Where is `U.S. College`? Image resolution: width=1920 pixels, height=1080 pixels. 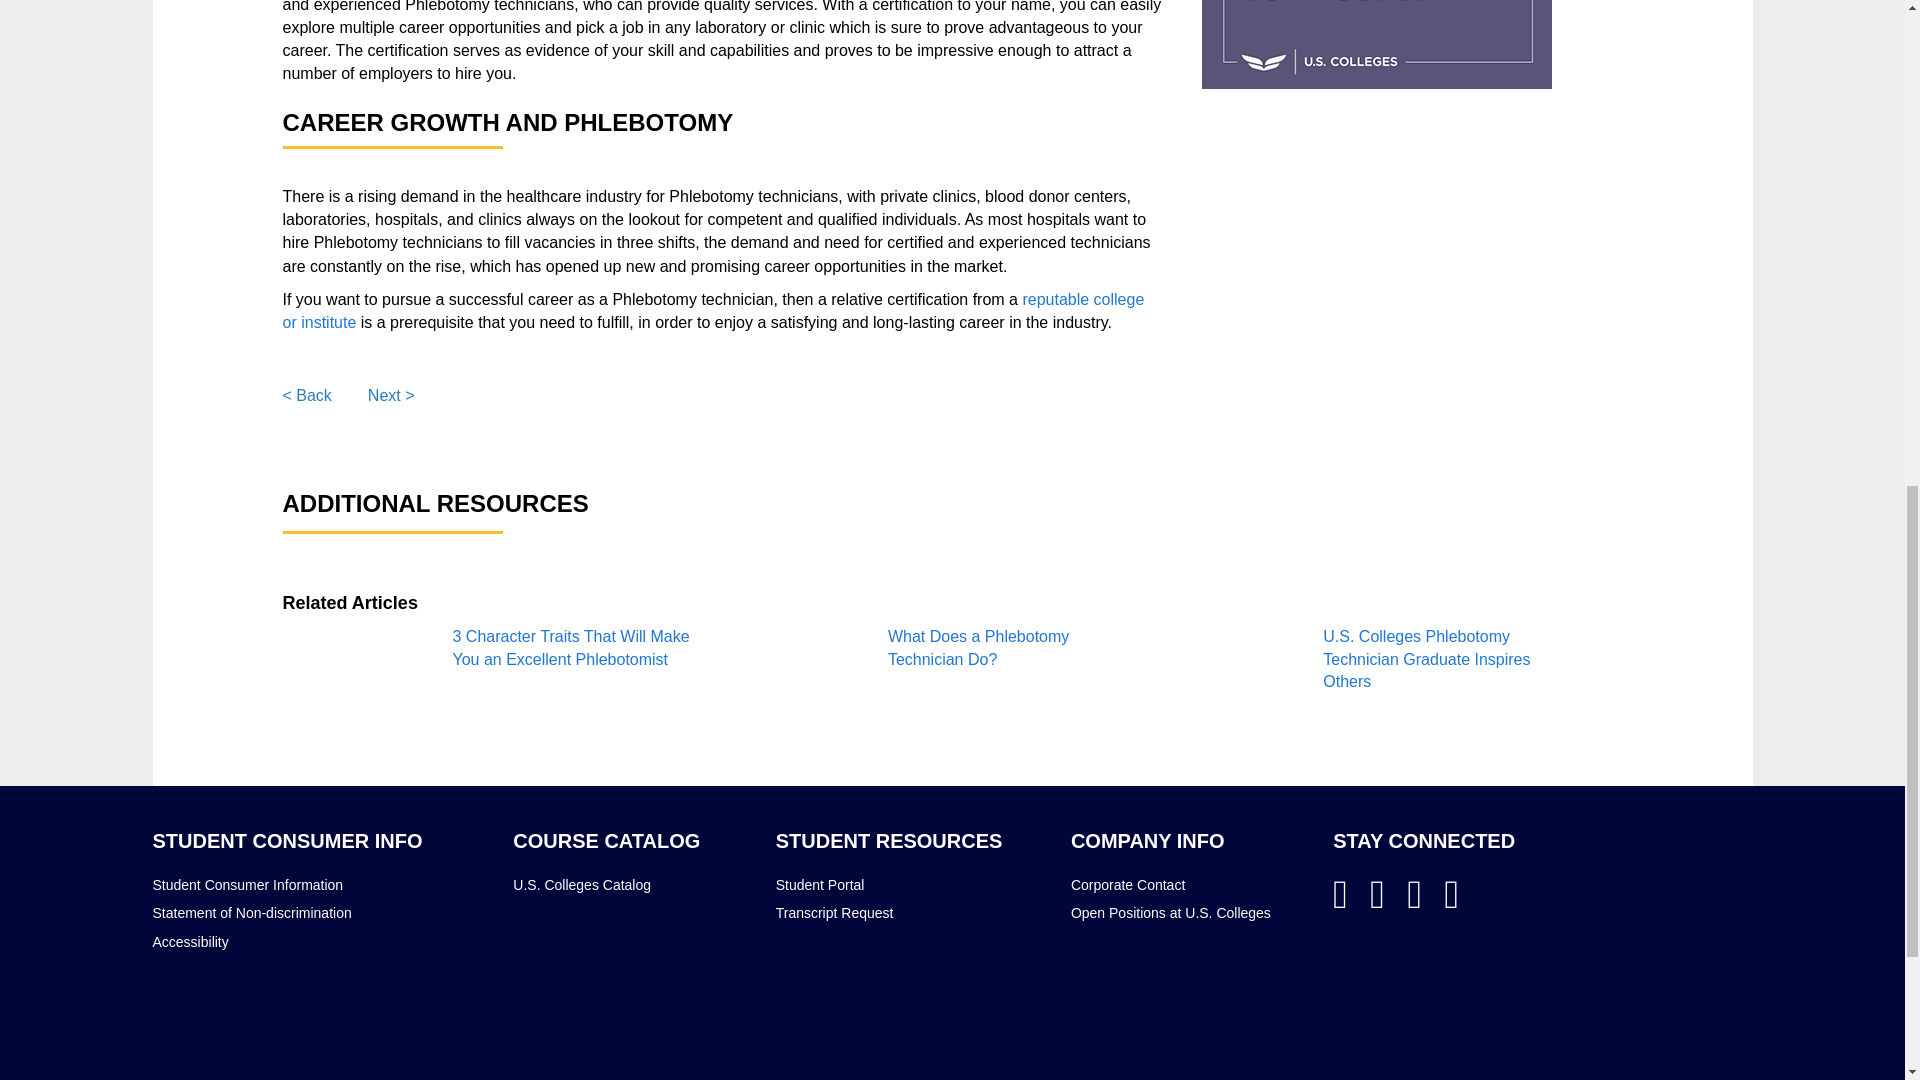 U.S. College is located at coordinates (1448, 973).